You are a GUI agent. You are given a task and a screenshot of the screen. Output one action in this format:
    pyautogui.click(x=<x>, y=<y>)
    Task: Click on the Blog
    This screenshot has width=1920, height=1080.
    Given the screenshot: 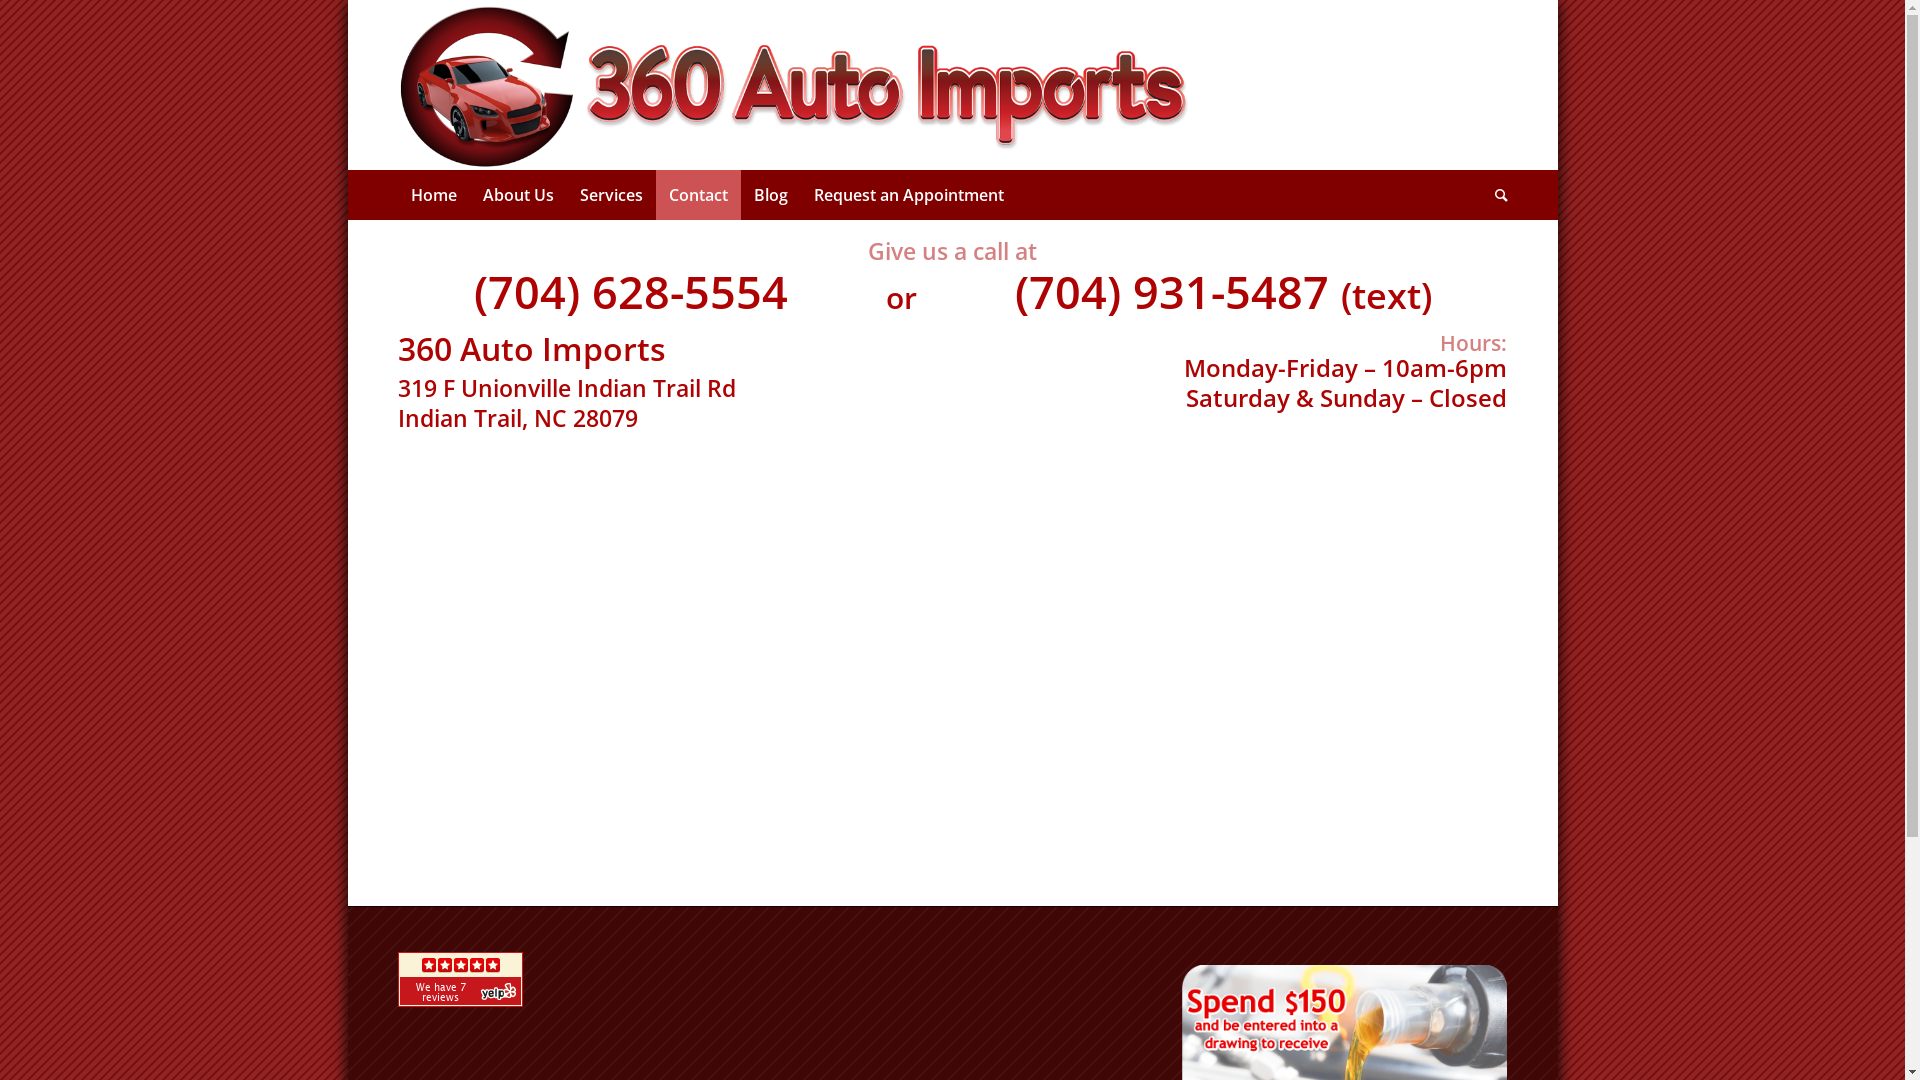 What is the action you would take?
    pyautogui.click(x=770, y=195)
    